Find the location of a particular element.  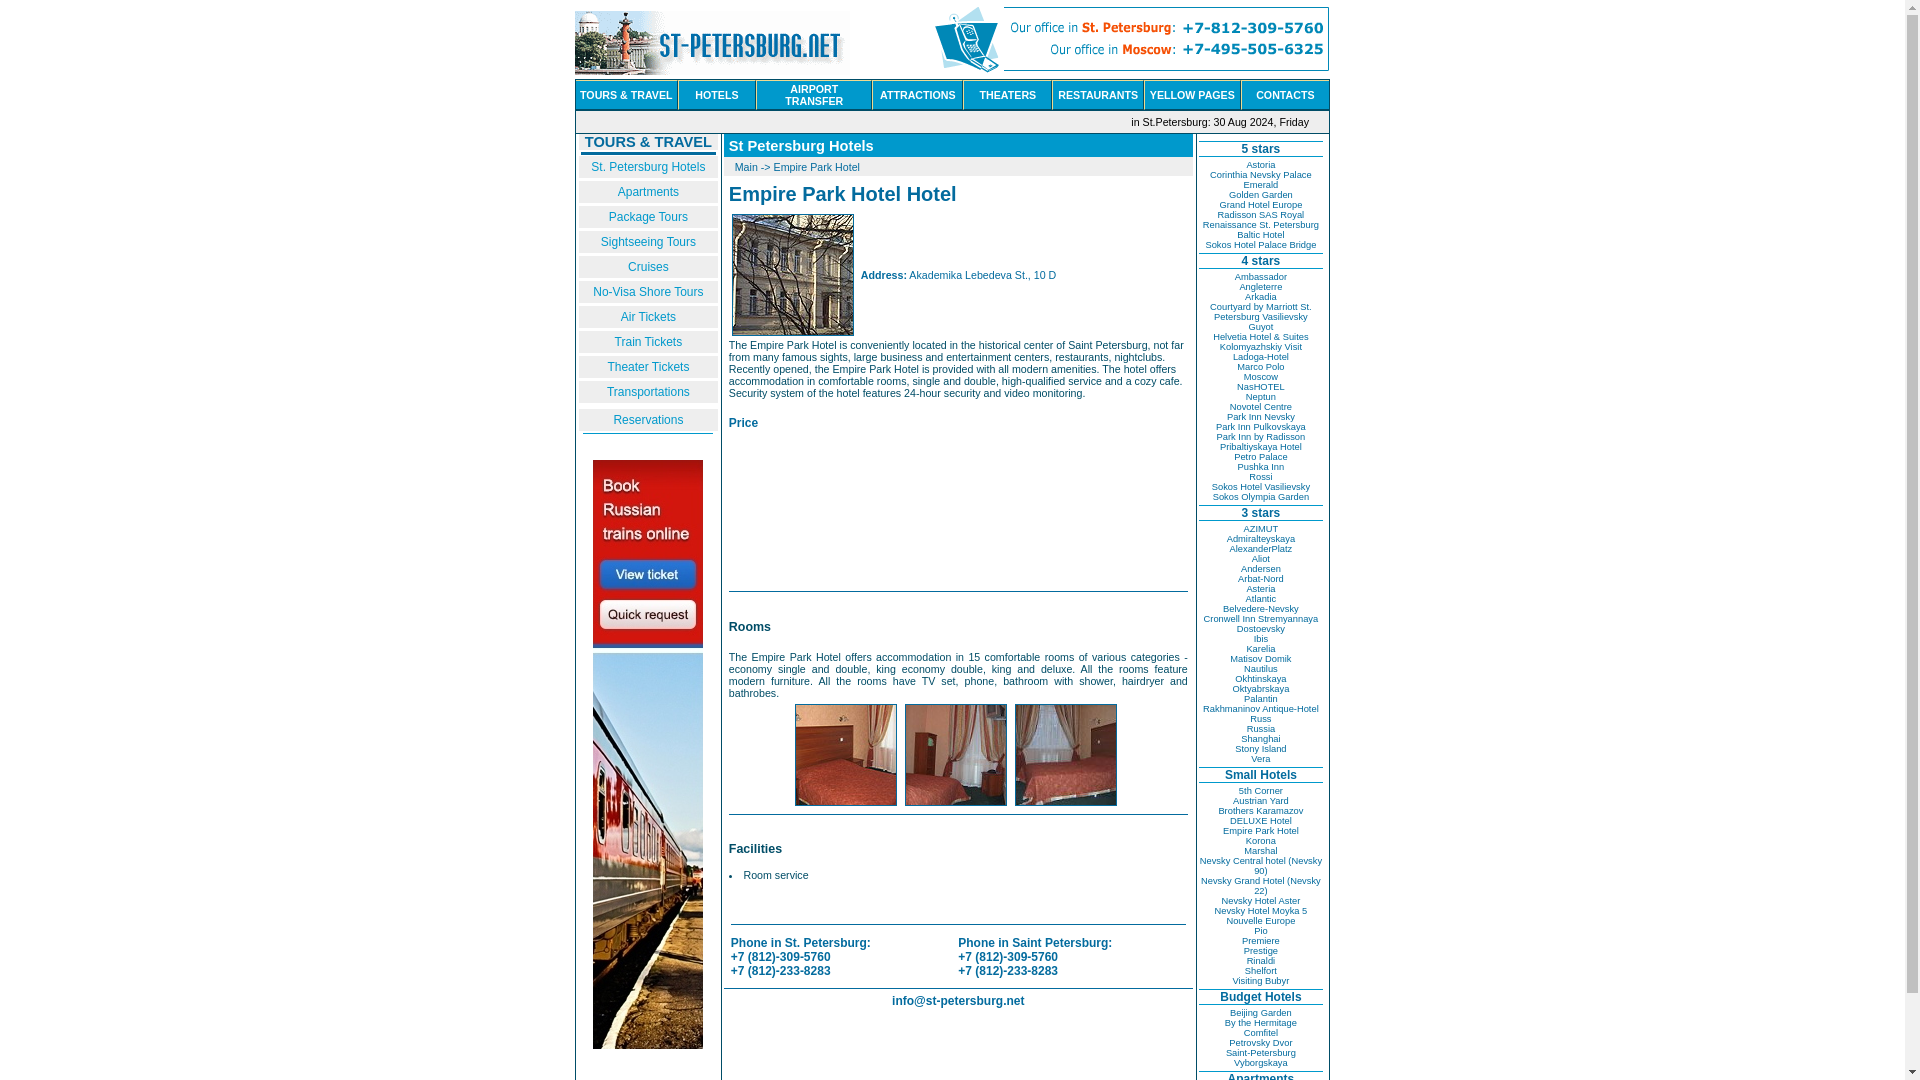

THEATERS is located at coordinates (1008, 94).